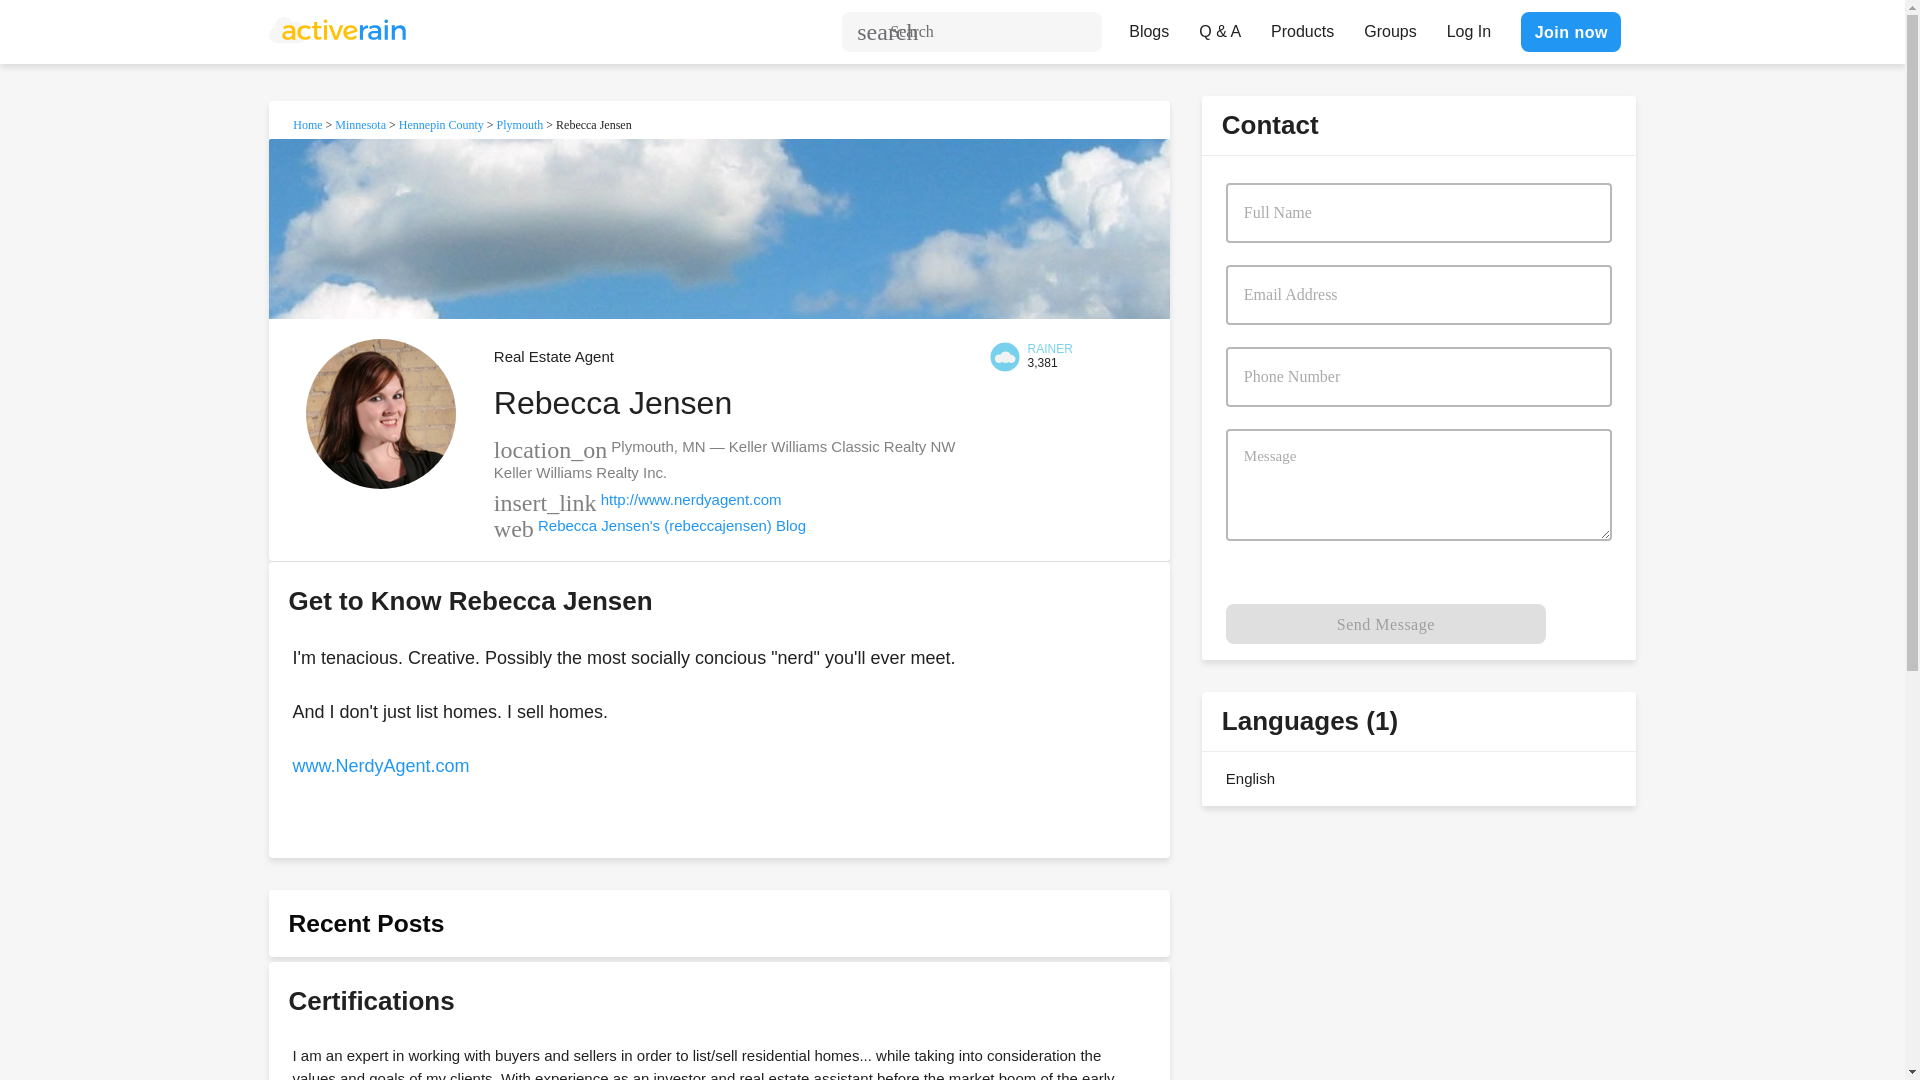  Describe the element at coordinates (1386, 623) in the screenshot. I see `Send Message` at that location.